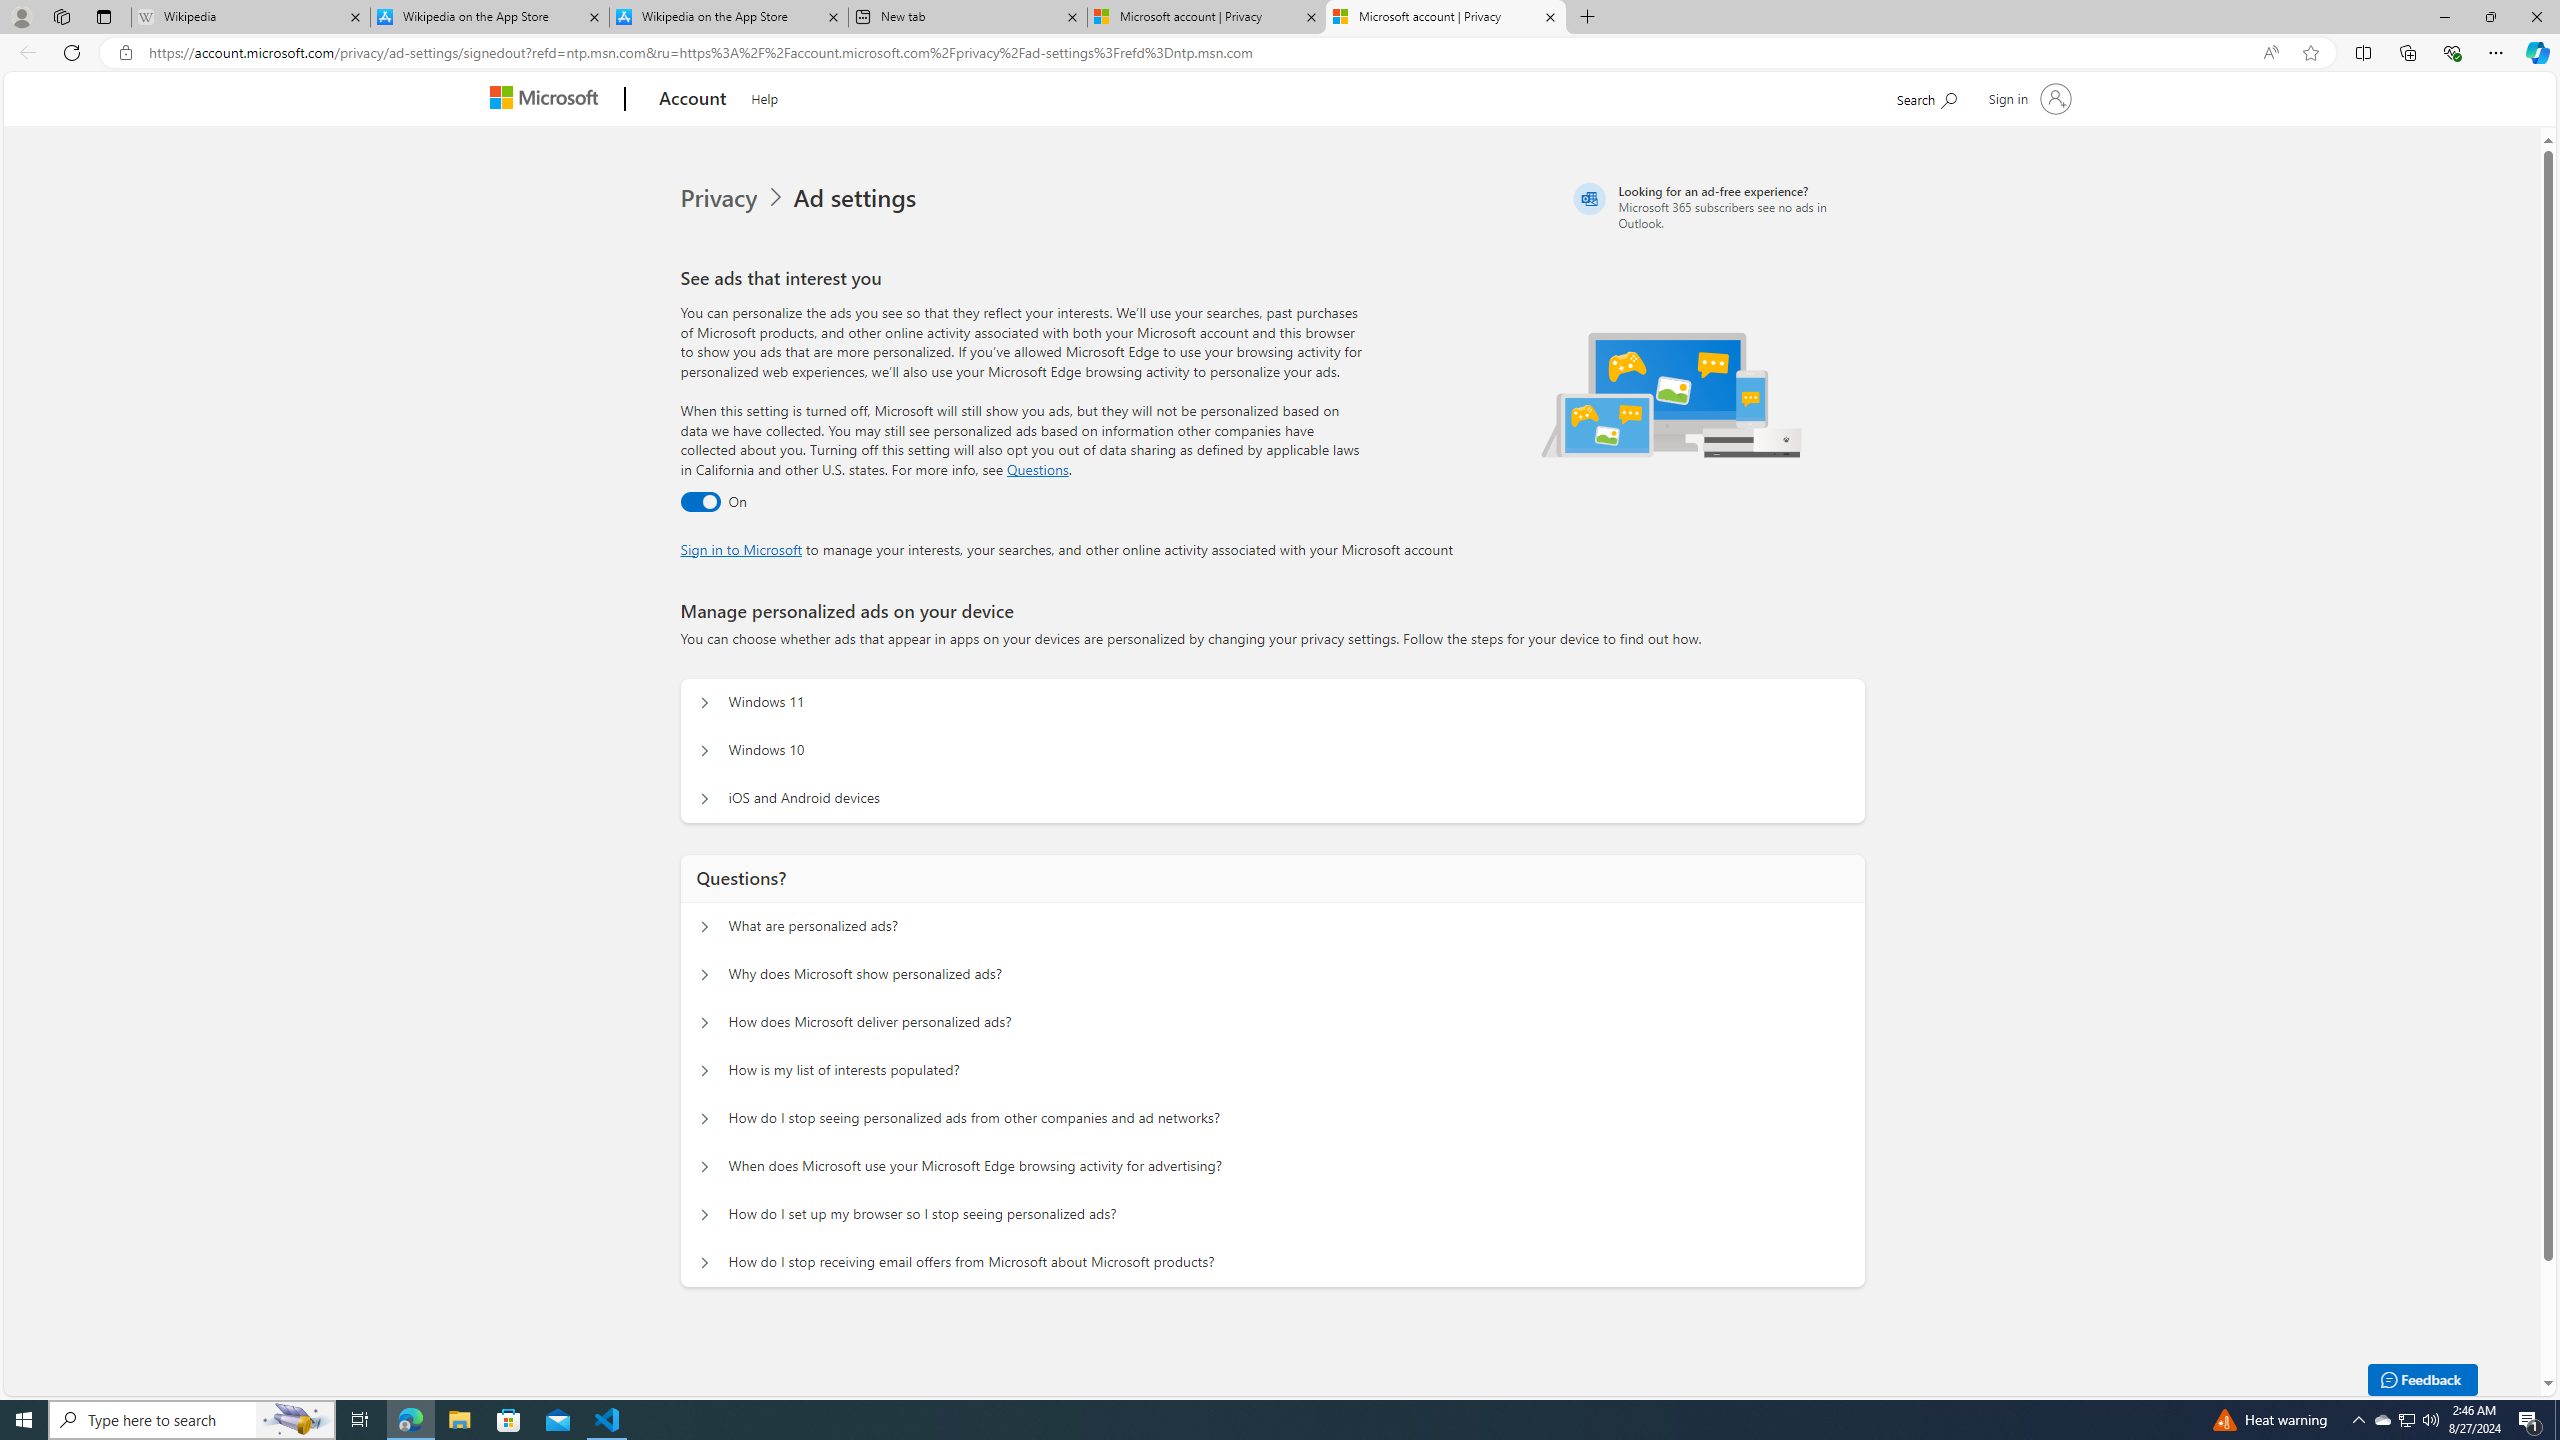 This screenshot has height=1440, width=2560. I want to click on Ad settings, so click(858, 198).